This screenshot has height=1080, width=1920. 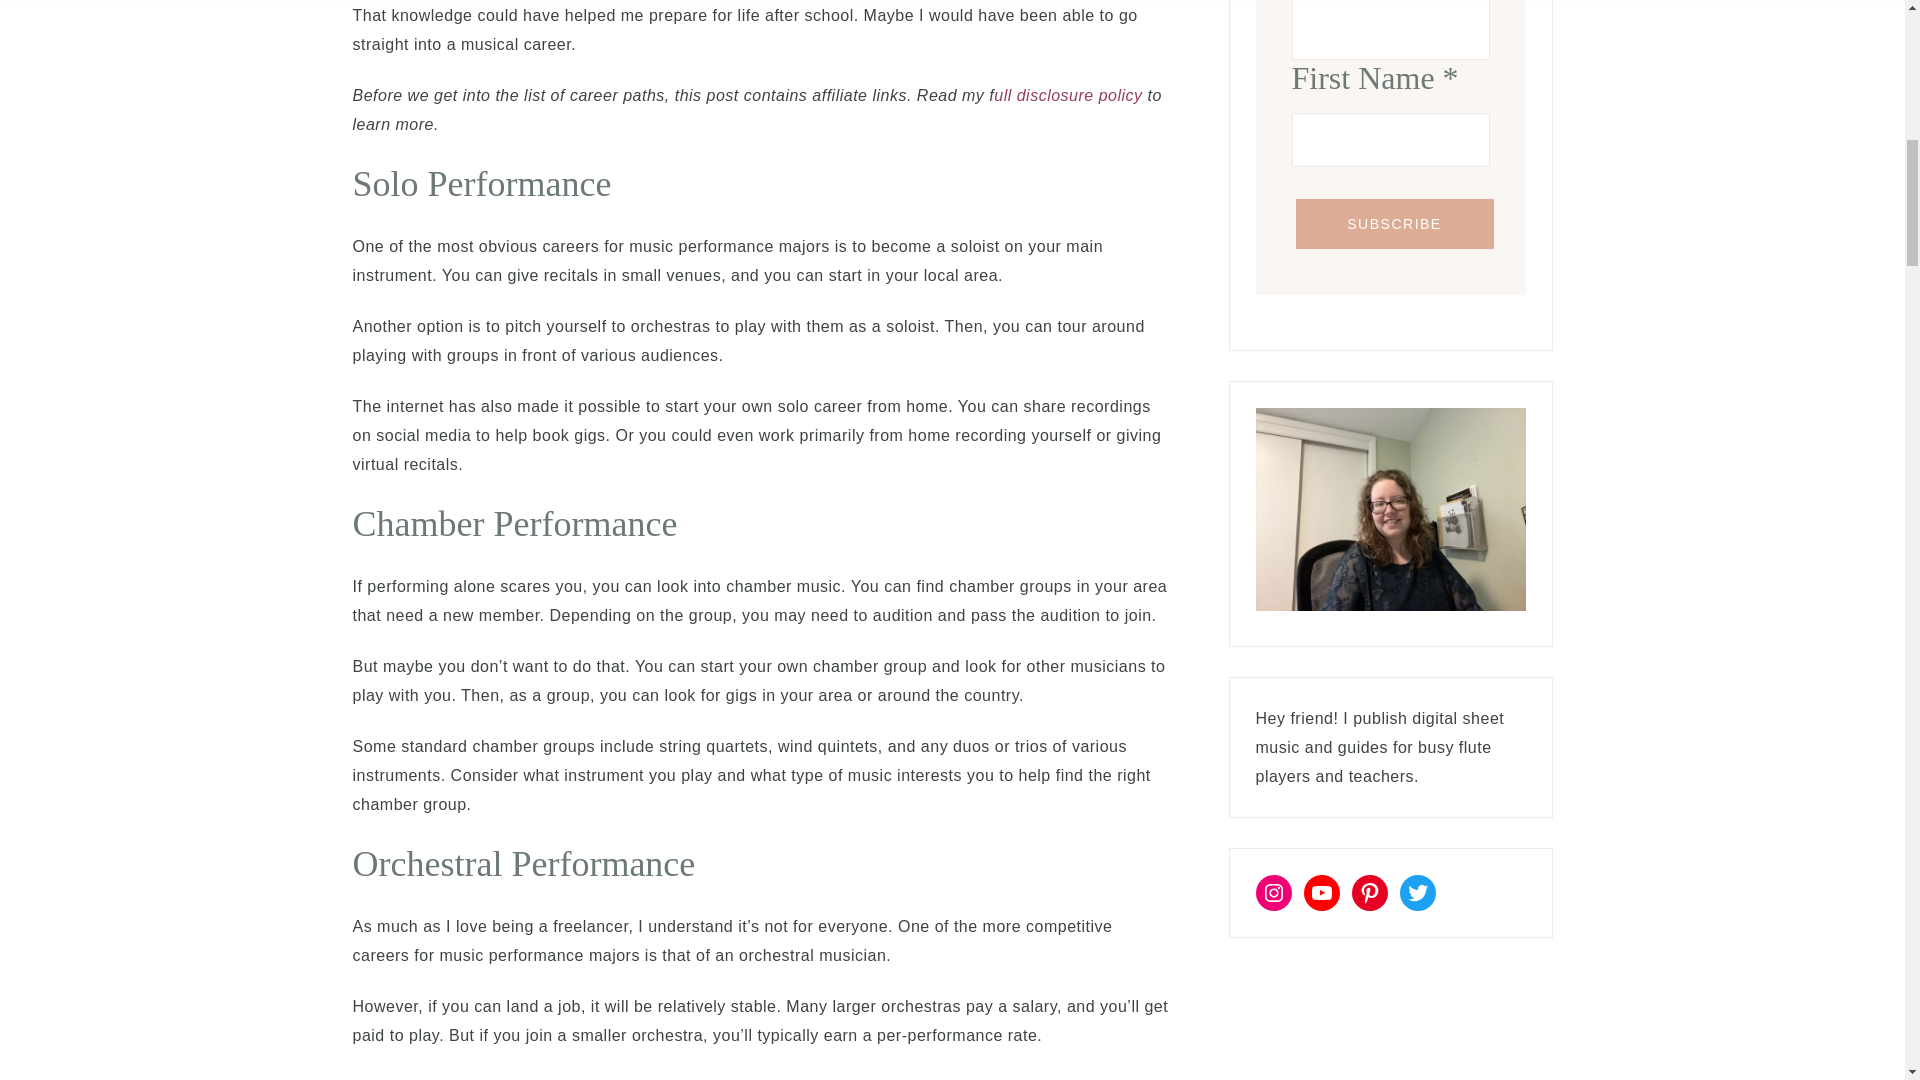 I want to click on Subscribe, so click(x=1394, y=224).